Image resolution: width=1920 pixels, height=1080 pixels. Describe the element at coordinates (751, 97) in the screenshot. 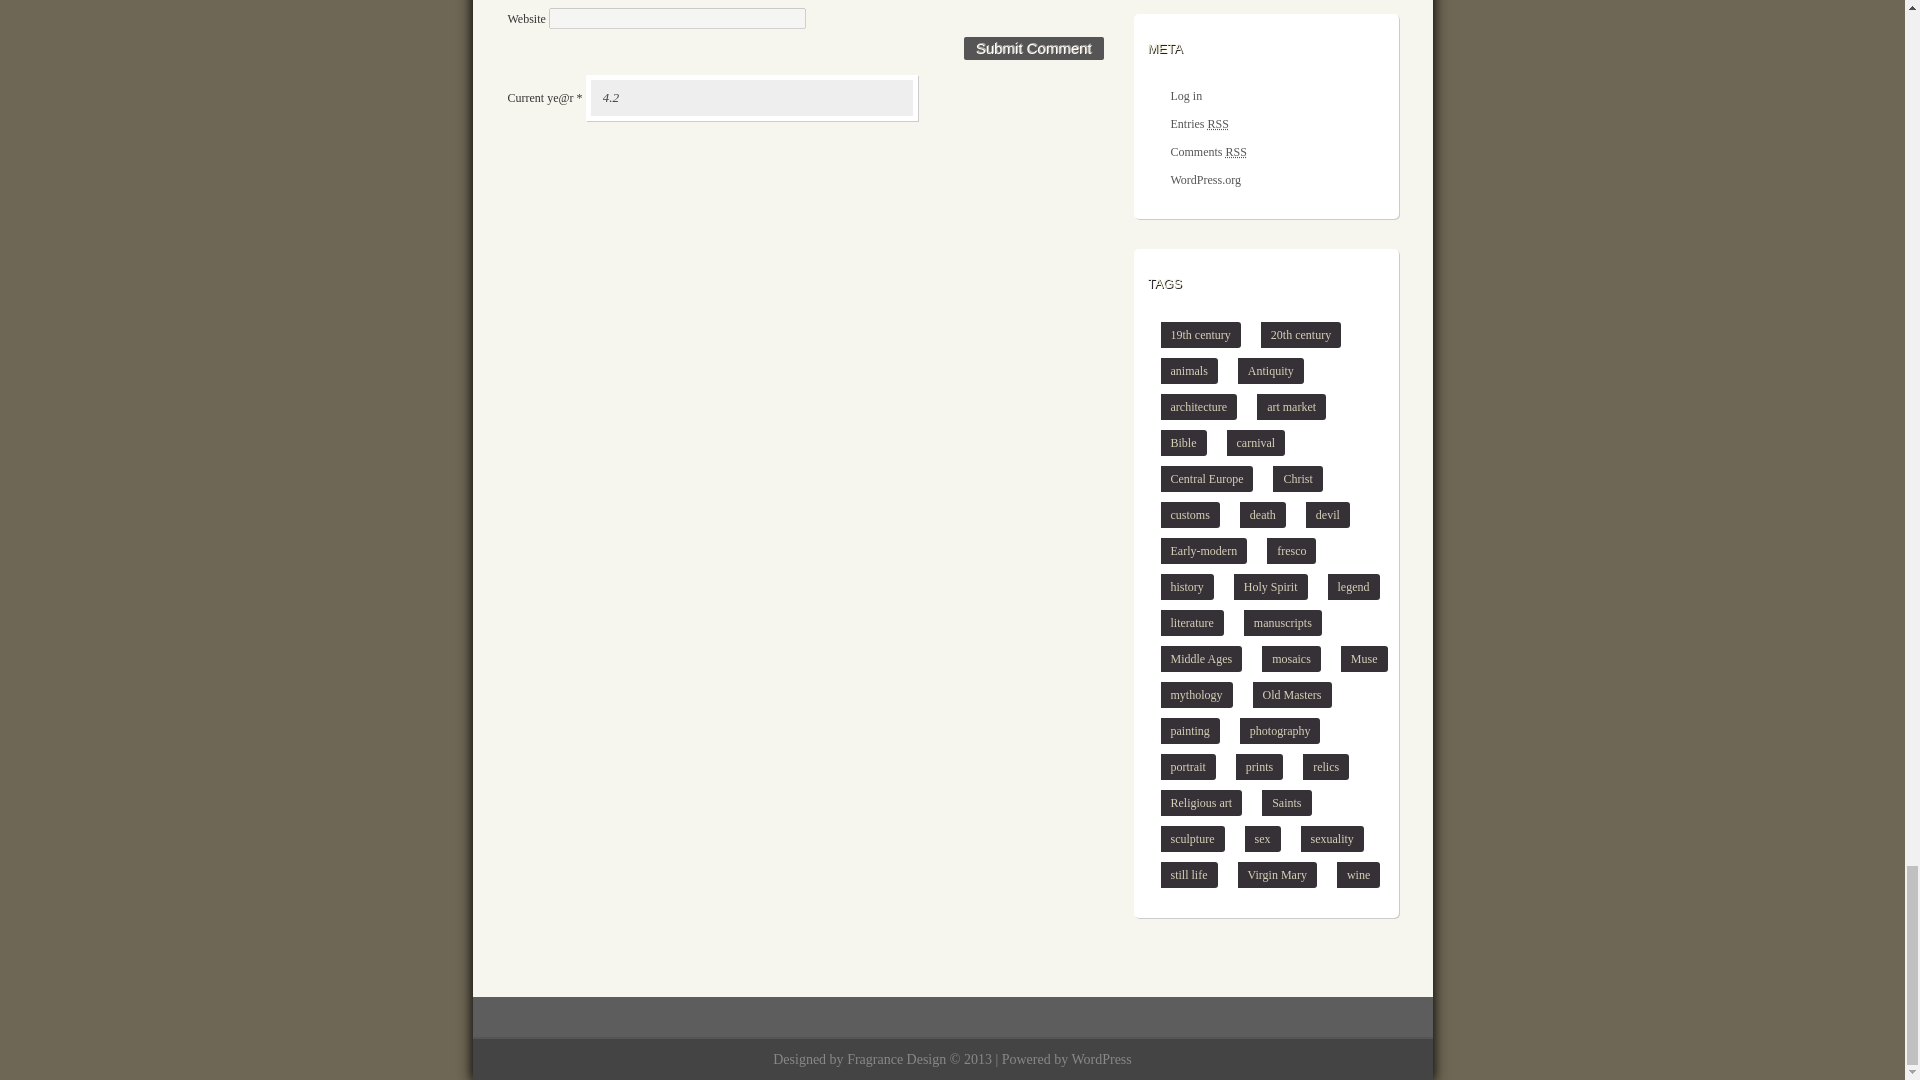

I see `4.2` at that location.